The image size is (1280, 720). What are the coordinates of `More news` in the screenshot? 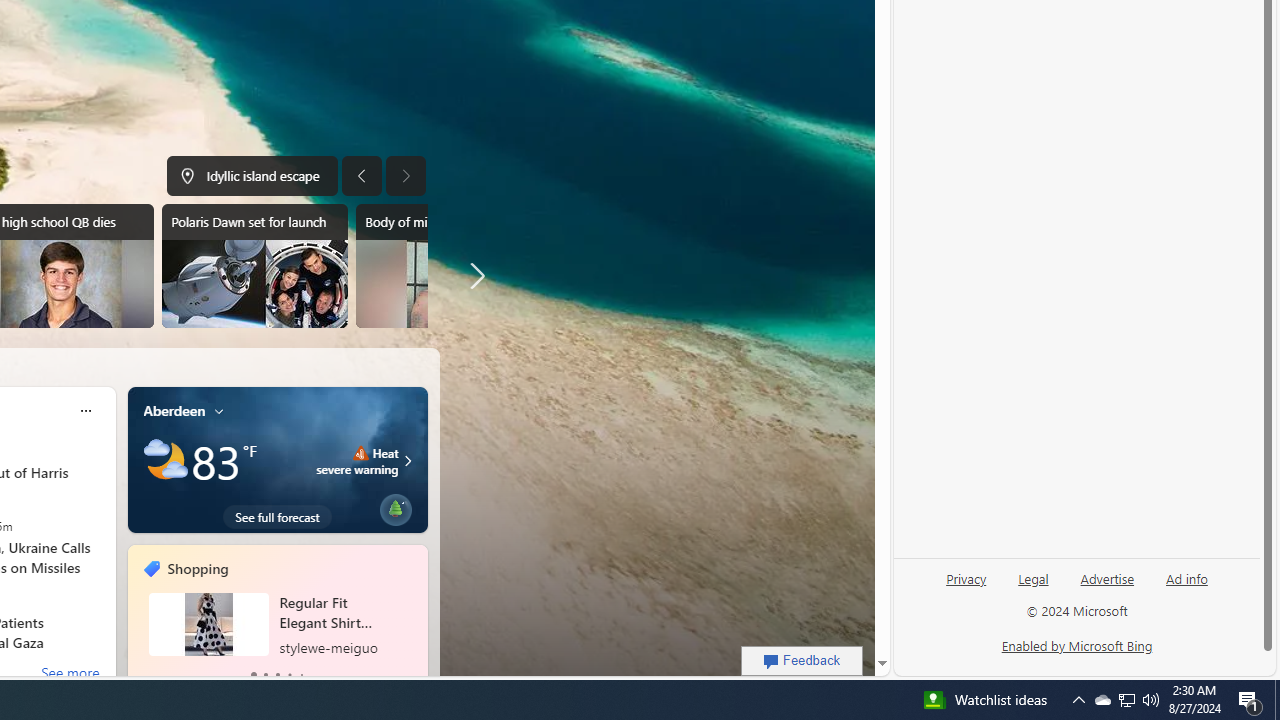 It's located at (472, 276).